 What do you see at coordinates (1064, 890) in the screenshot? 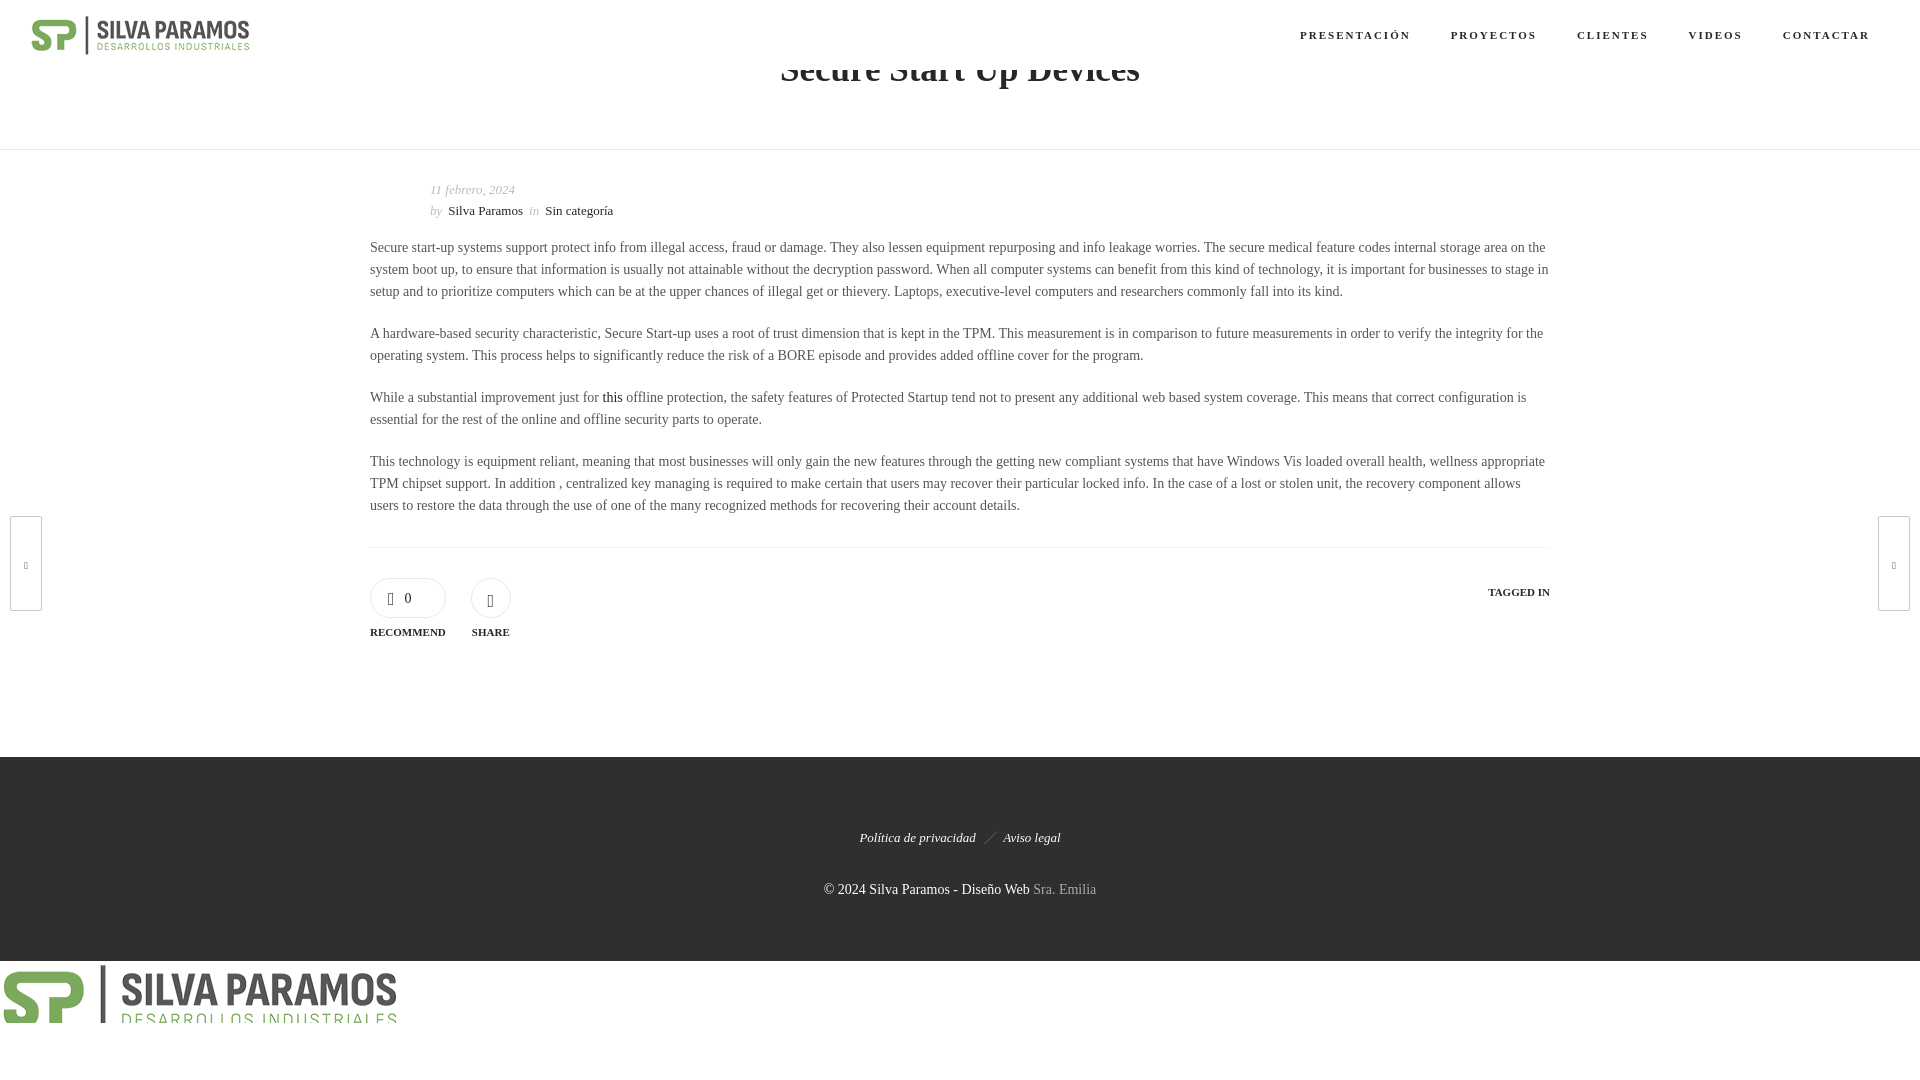
I see `Sra. Emilia` at bounding box center [1064, 890].